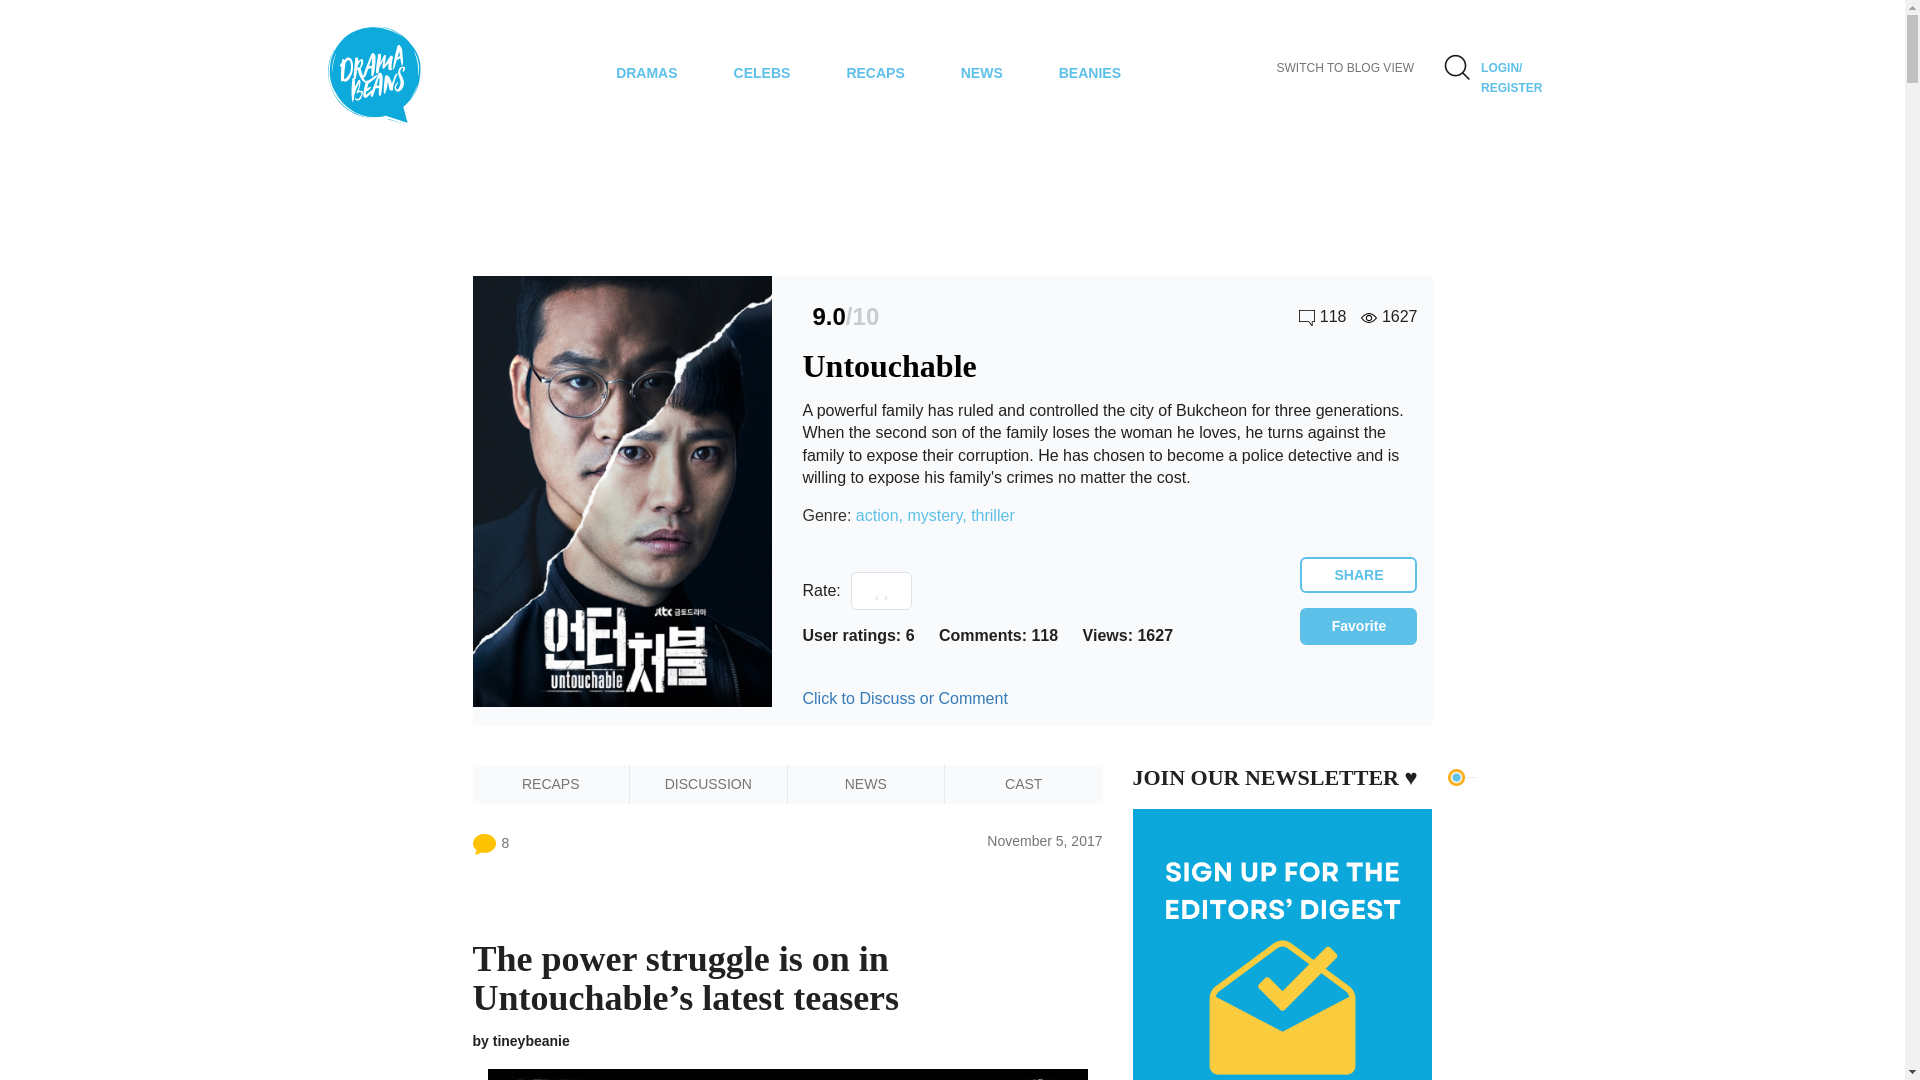 The image size is (1920, 1080). What do you see at coordinates (993, 514) in the screenshot?
I see `thriller` at bounding box center [993, 514].